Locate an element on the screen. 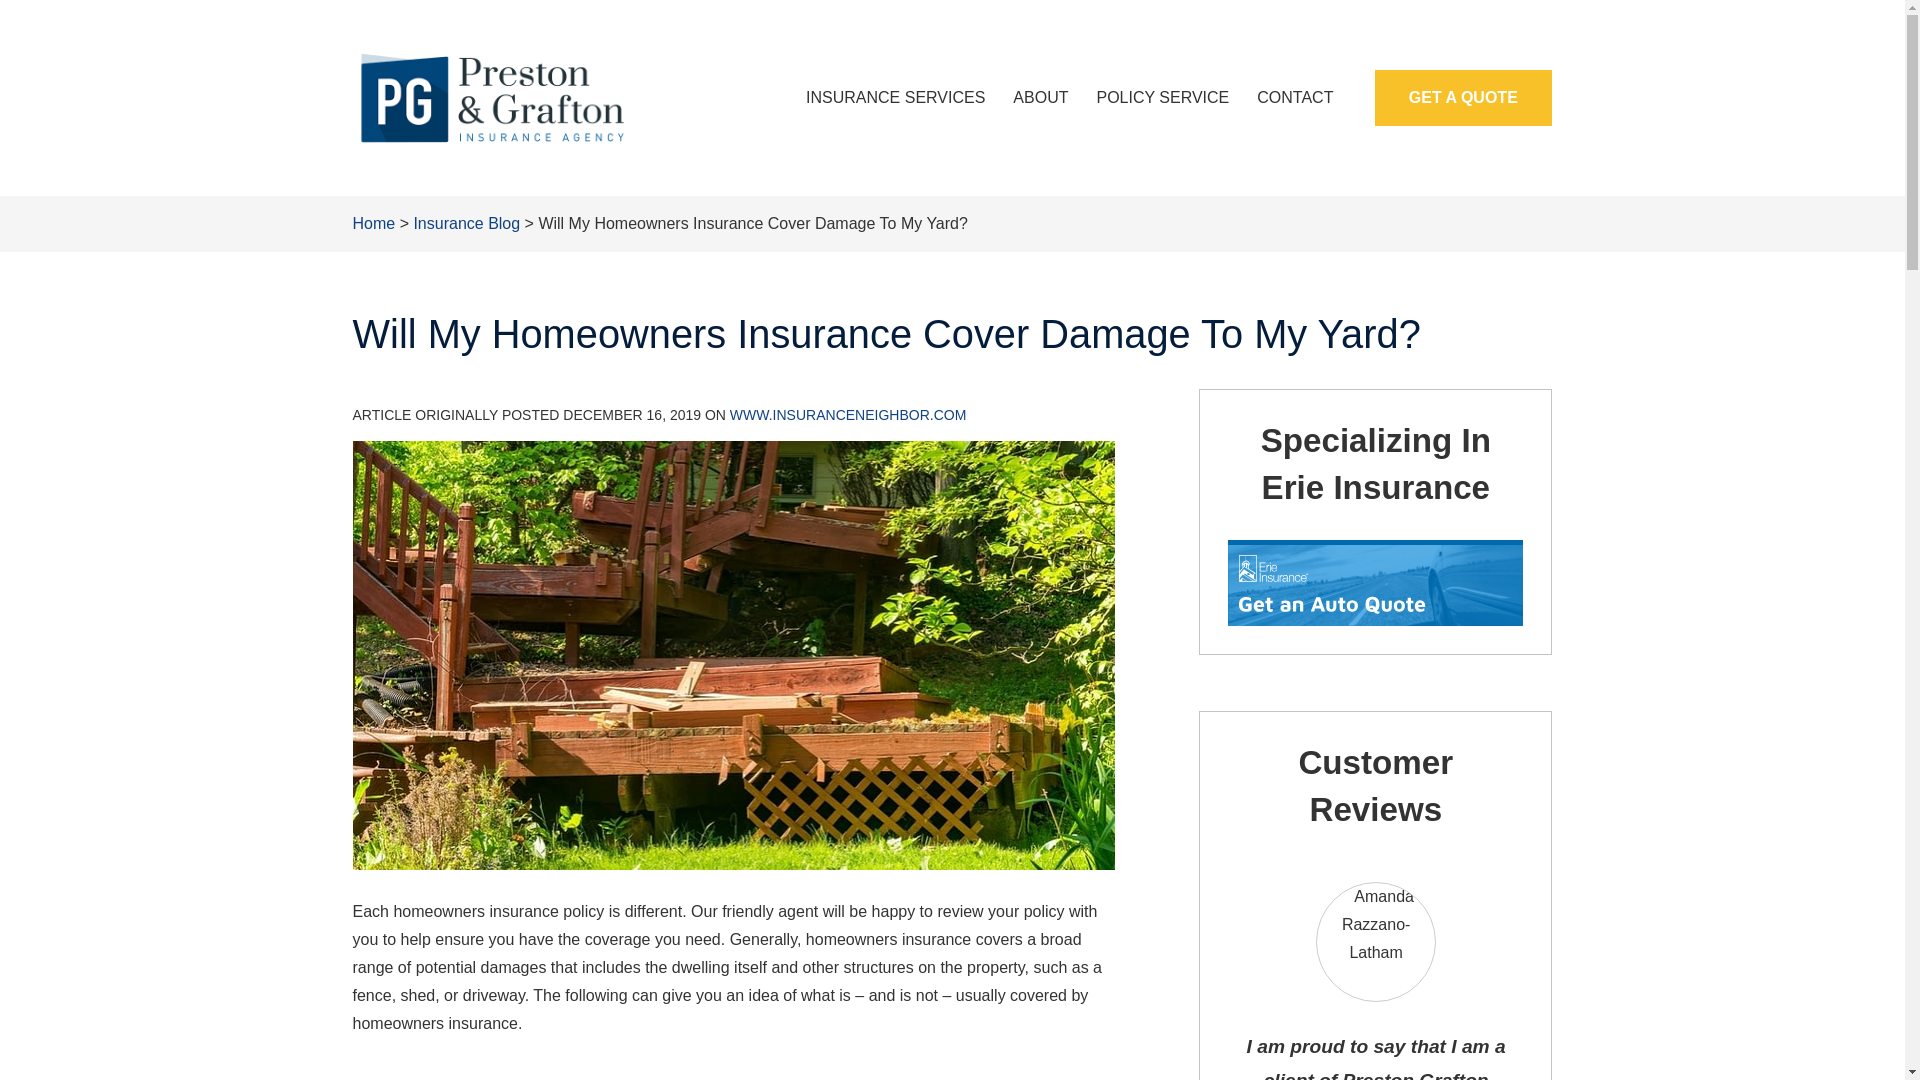  ERIE Auto Insurance Quote is located at coordinates (1363, 586).